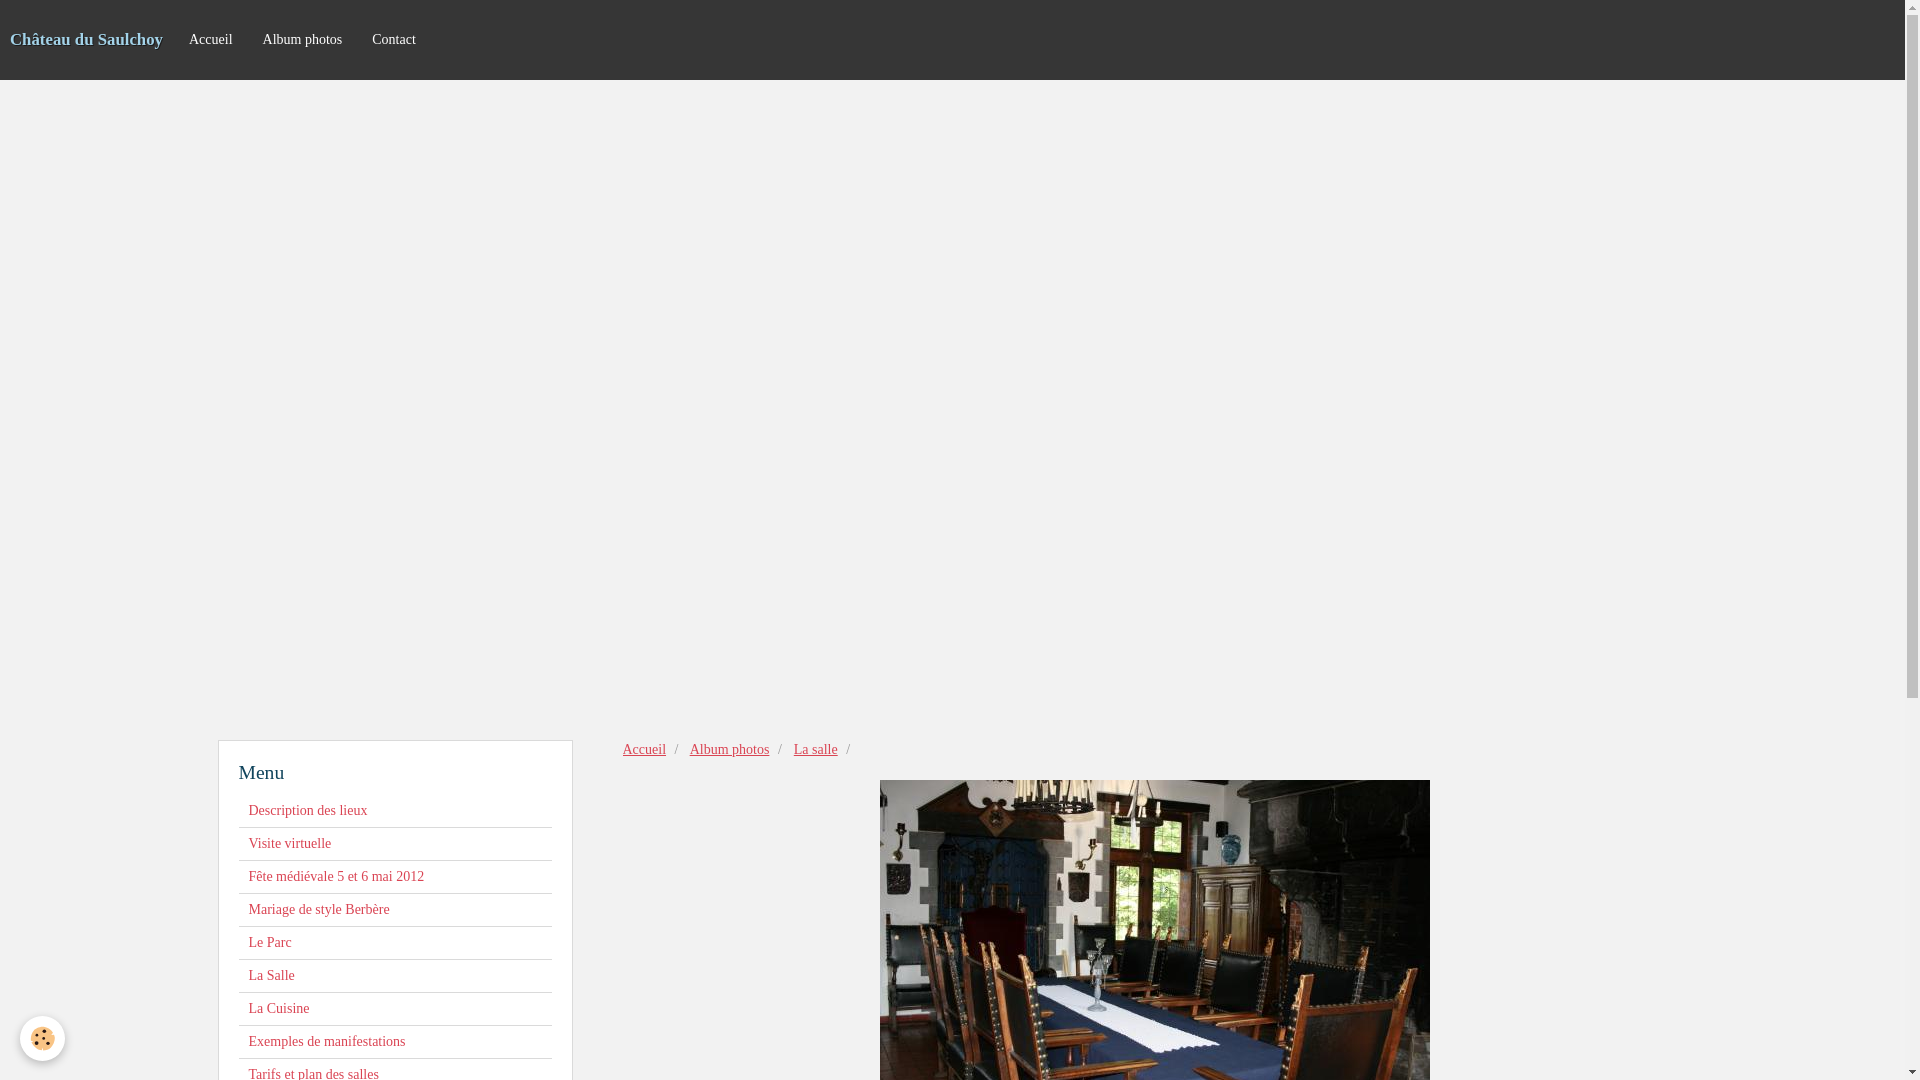 The height and width of the screenshot is (1080, 1920). What do you see at coordinates (816, 750) in the screenshot?
I see `La salle` at bounding box center [816, 750].